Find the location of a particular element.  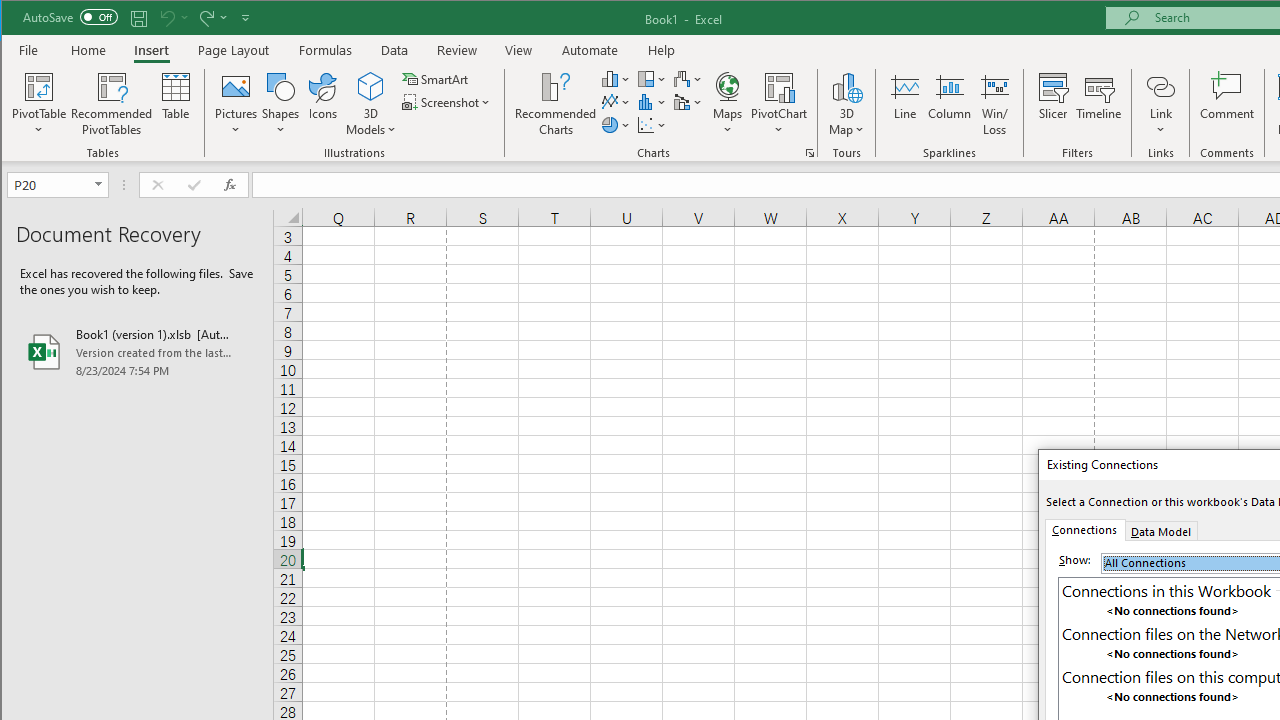

Data is located at coordinates (395, 50).